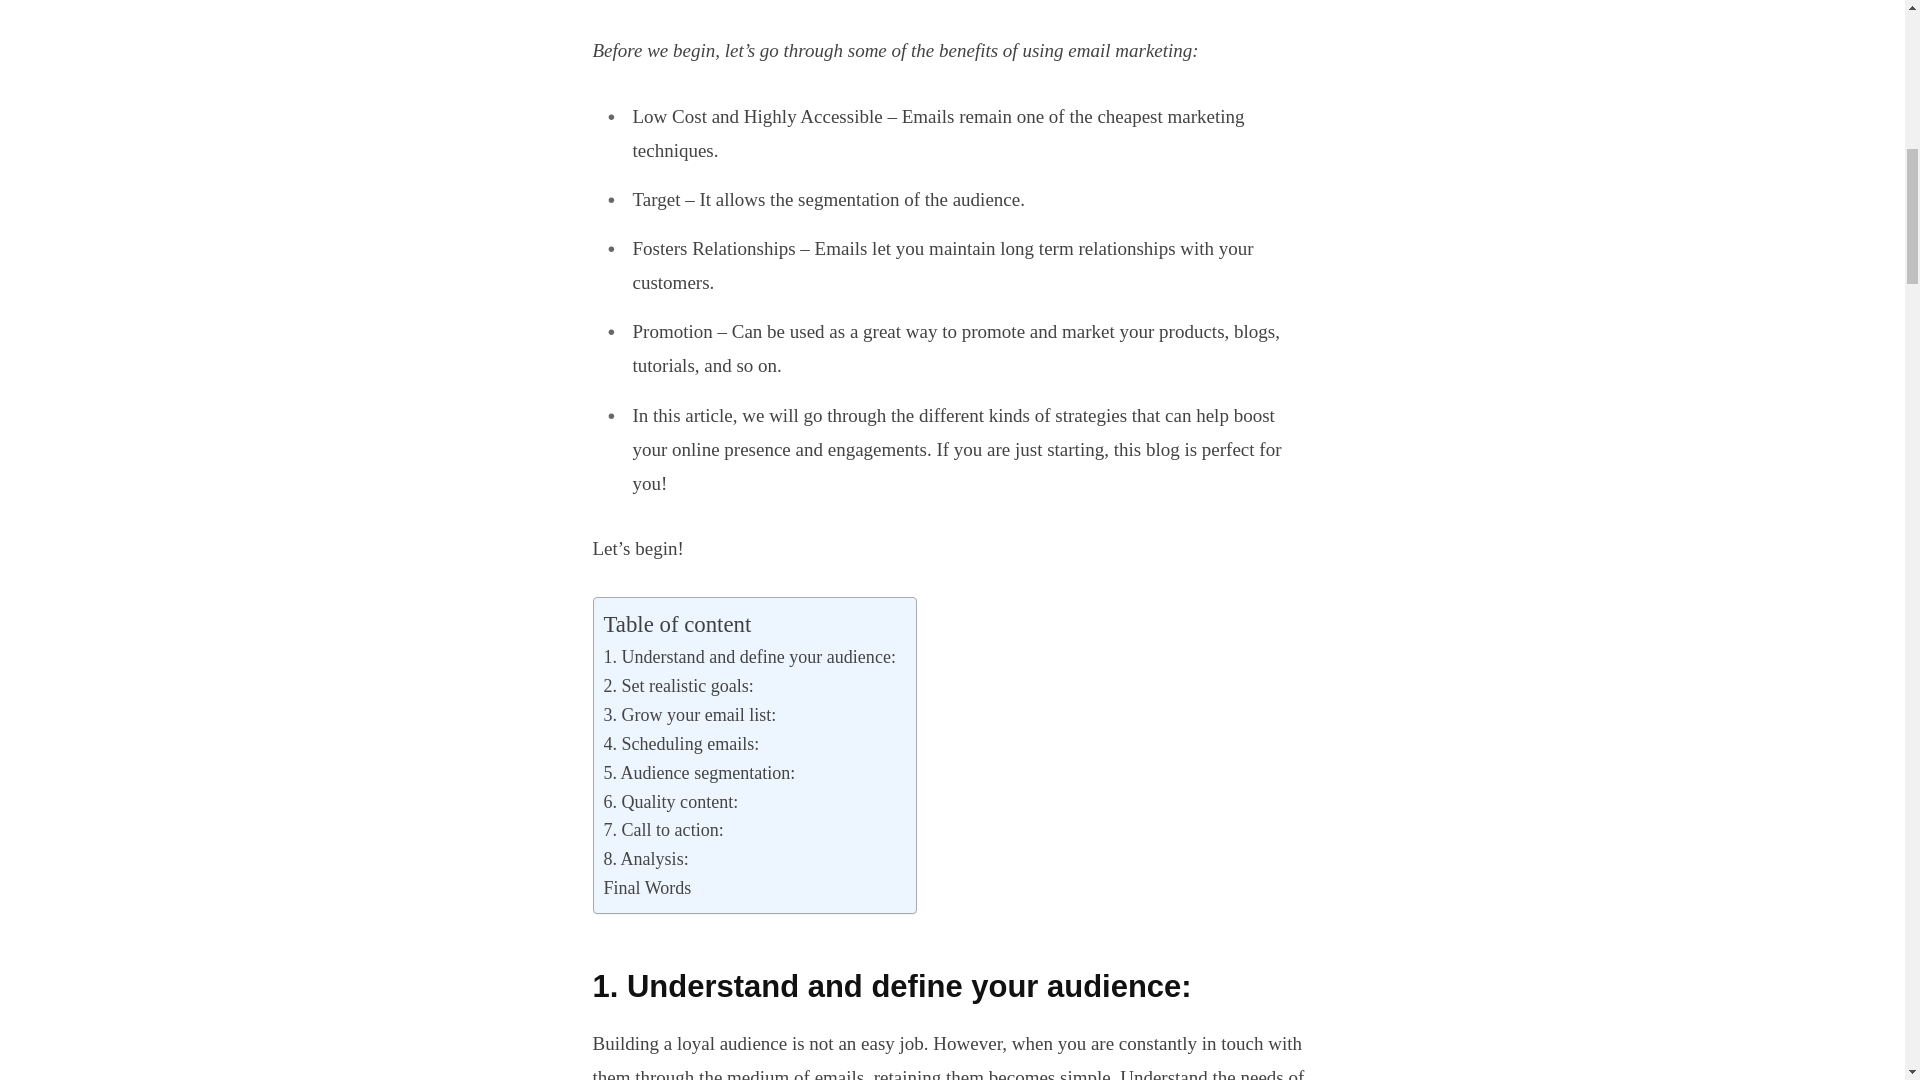 The width and height of the screenshot is (1920, 1080). What do you see at coordinates (646, 858) in the screenshot?
I see `8. Analysis:` at bounding box center [646, 858].